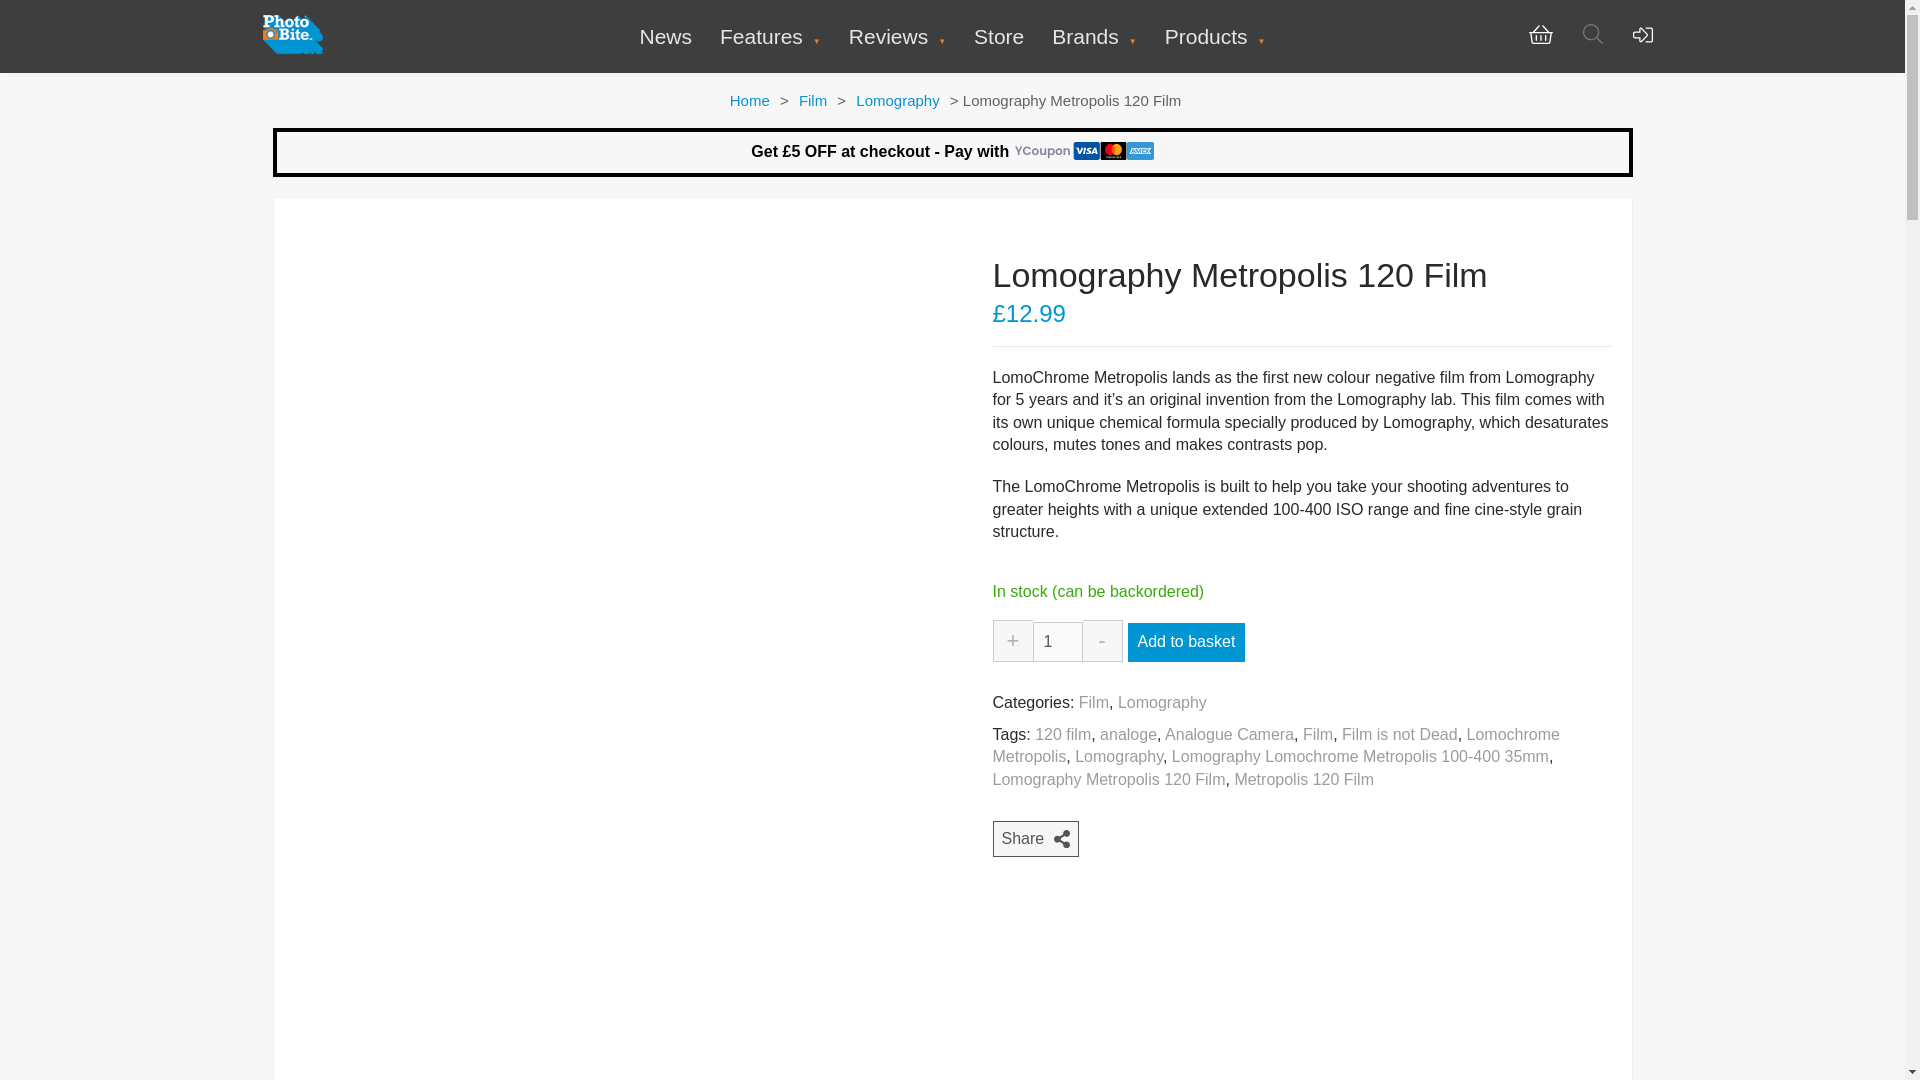  Describe the element at coordinates (1057, 642) in the screenshot. I see `1` at that location.